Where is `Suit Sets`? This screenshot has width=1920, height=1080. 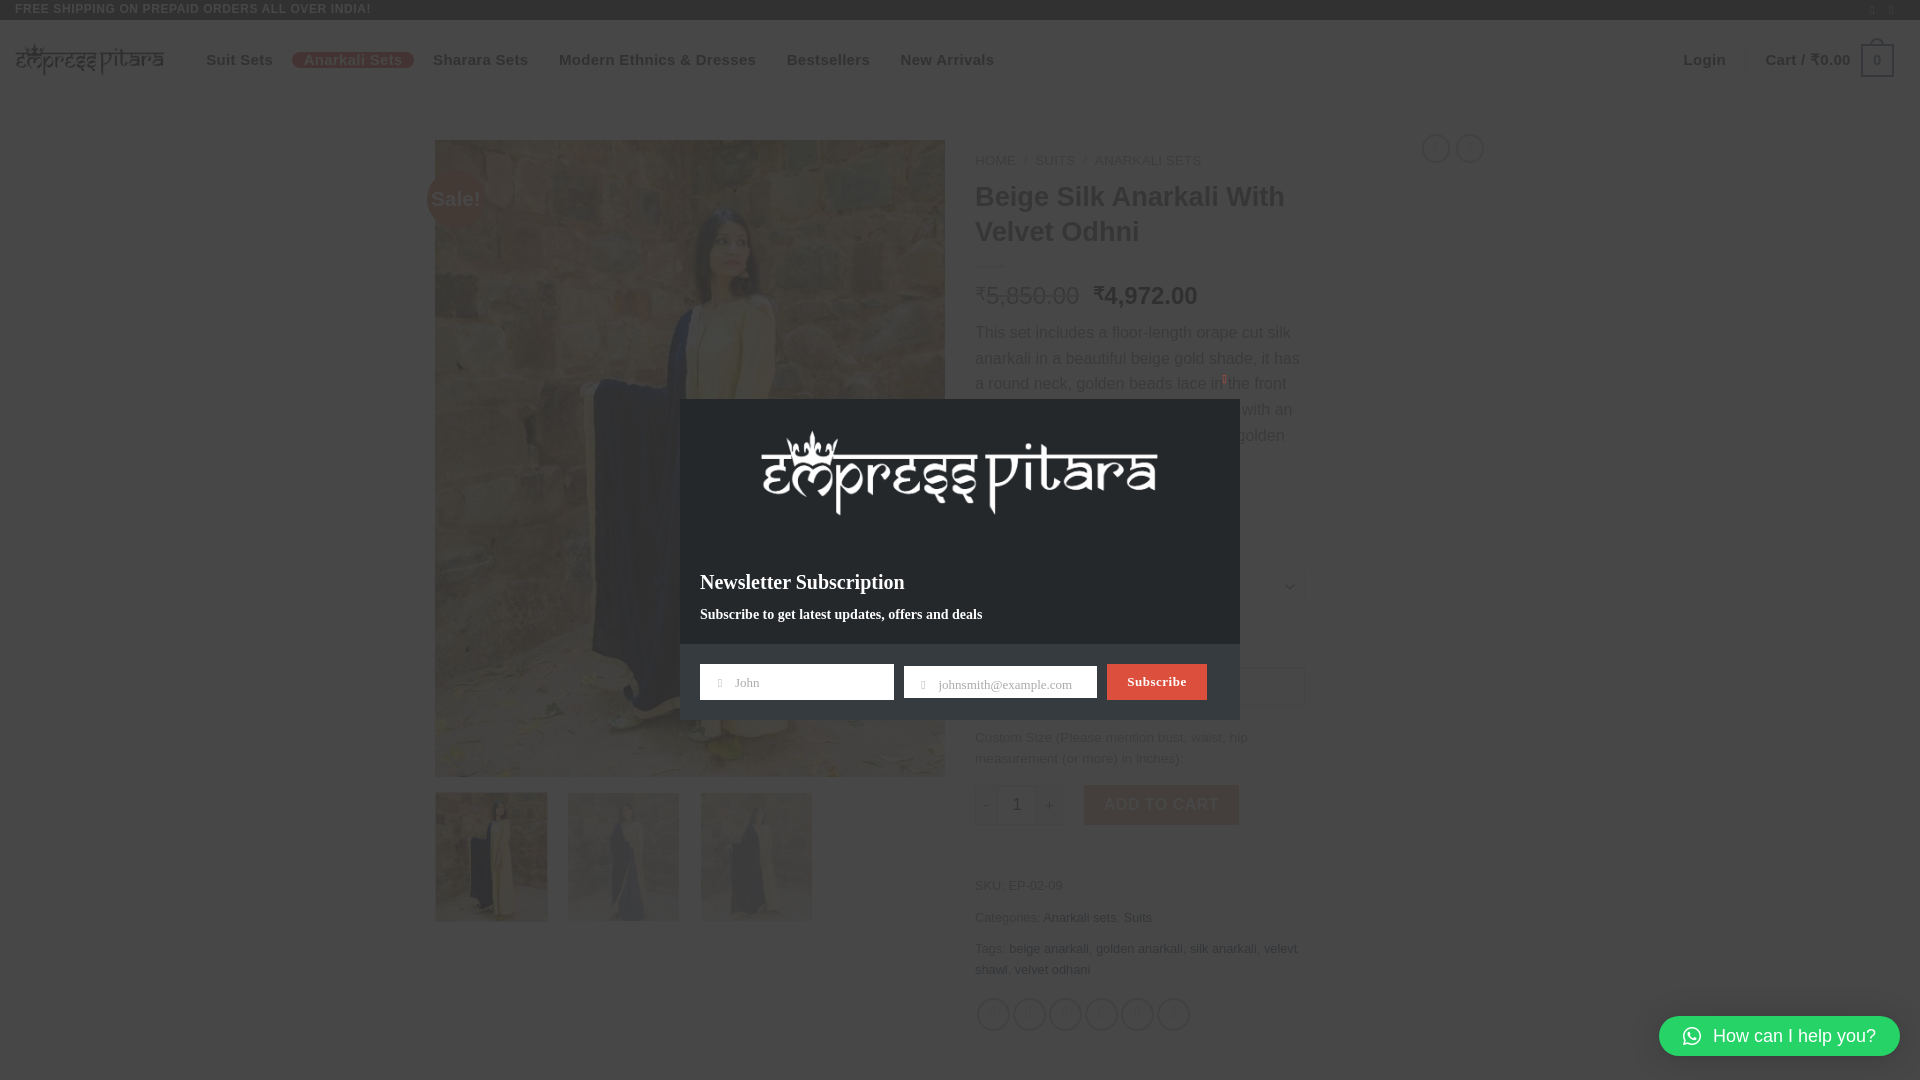
Suit Sets is located at coordinates (240, 60).